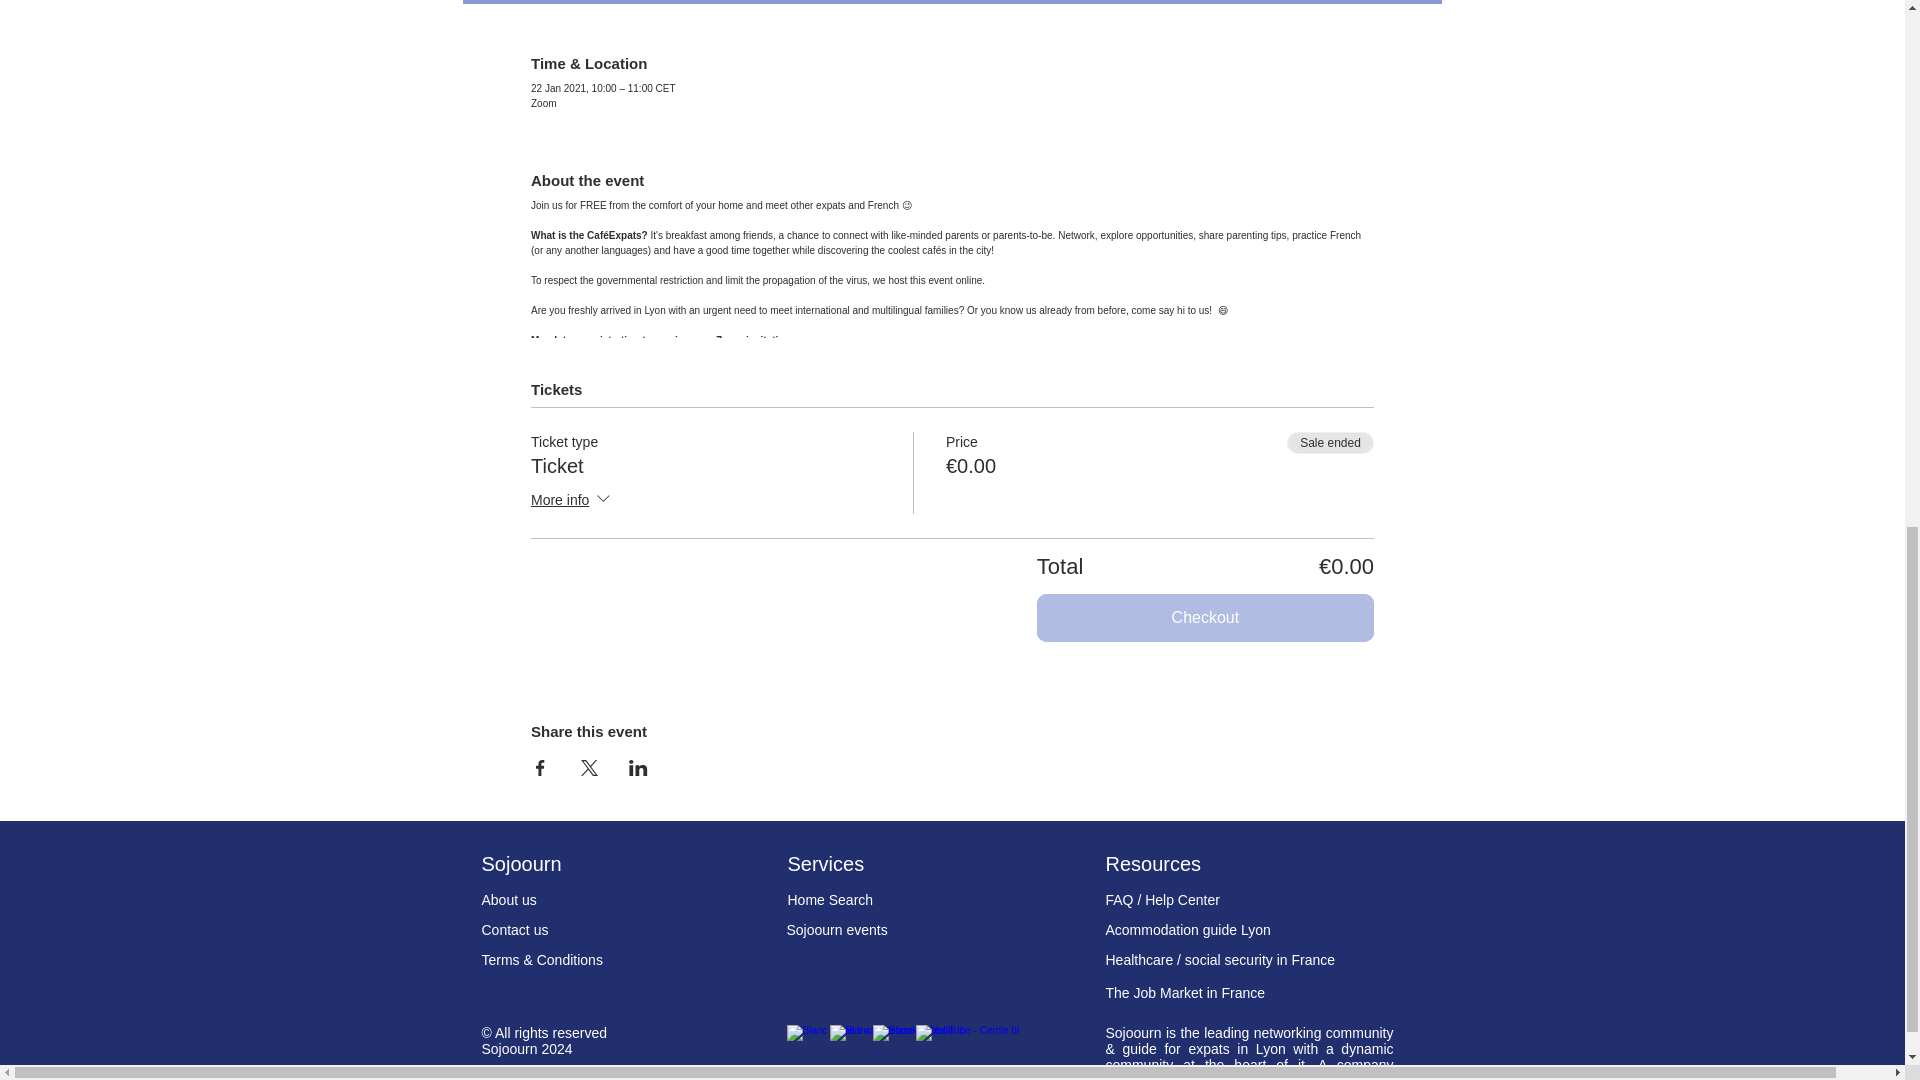  What do you see at coordinates (509, 900) in the screenshot?
I see `About us` at bounding box center [509, 900].